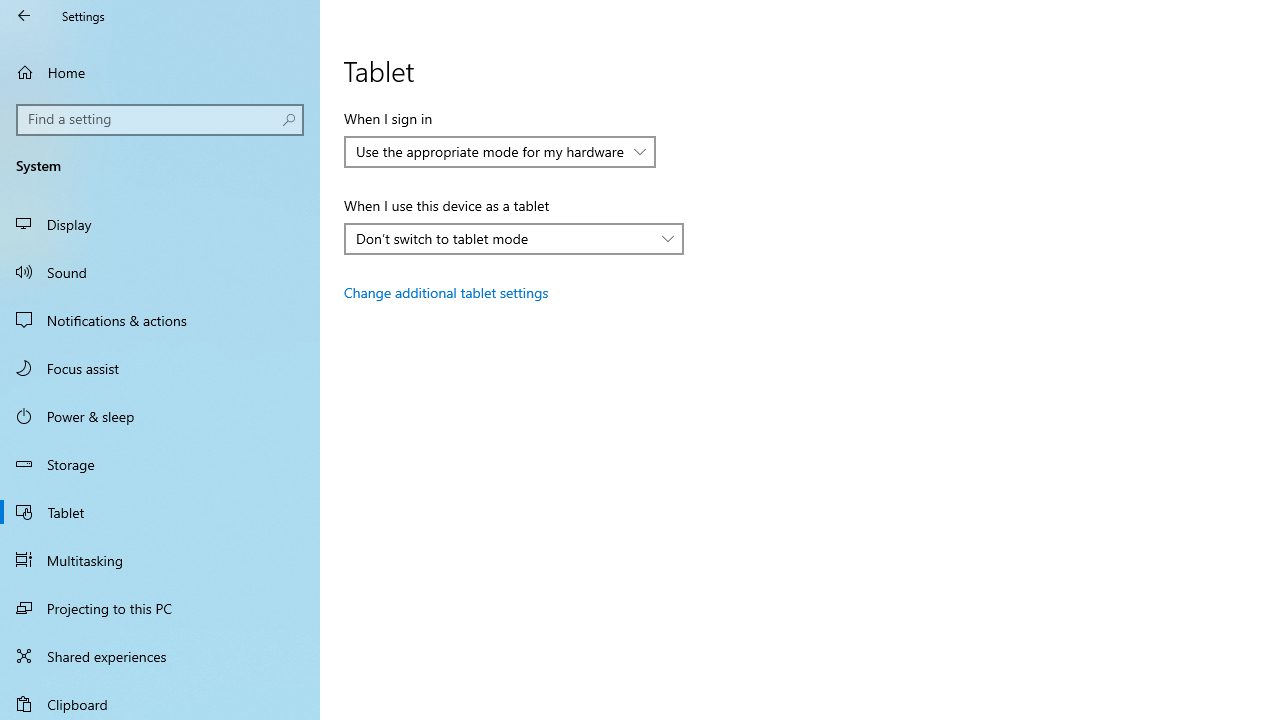 The width and height of the screenshot is (1280, 720). I want to click on Back, so click(24, 16).